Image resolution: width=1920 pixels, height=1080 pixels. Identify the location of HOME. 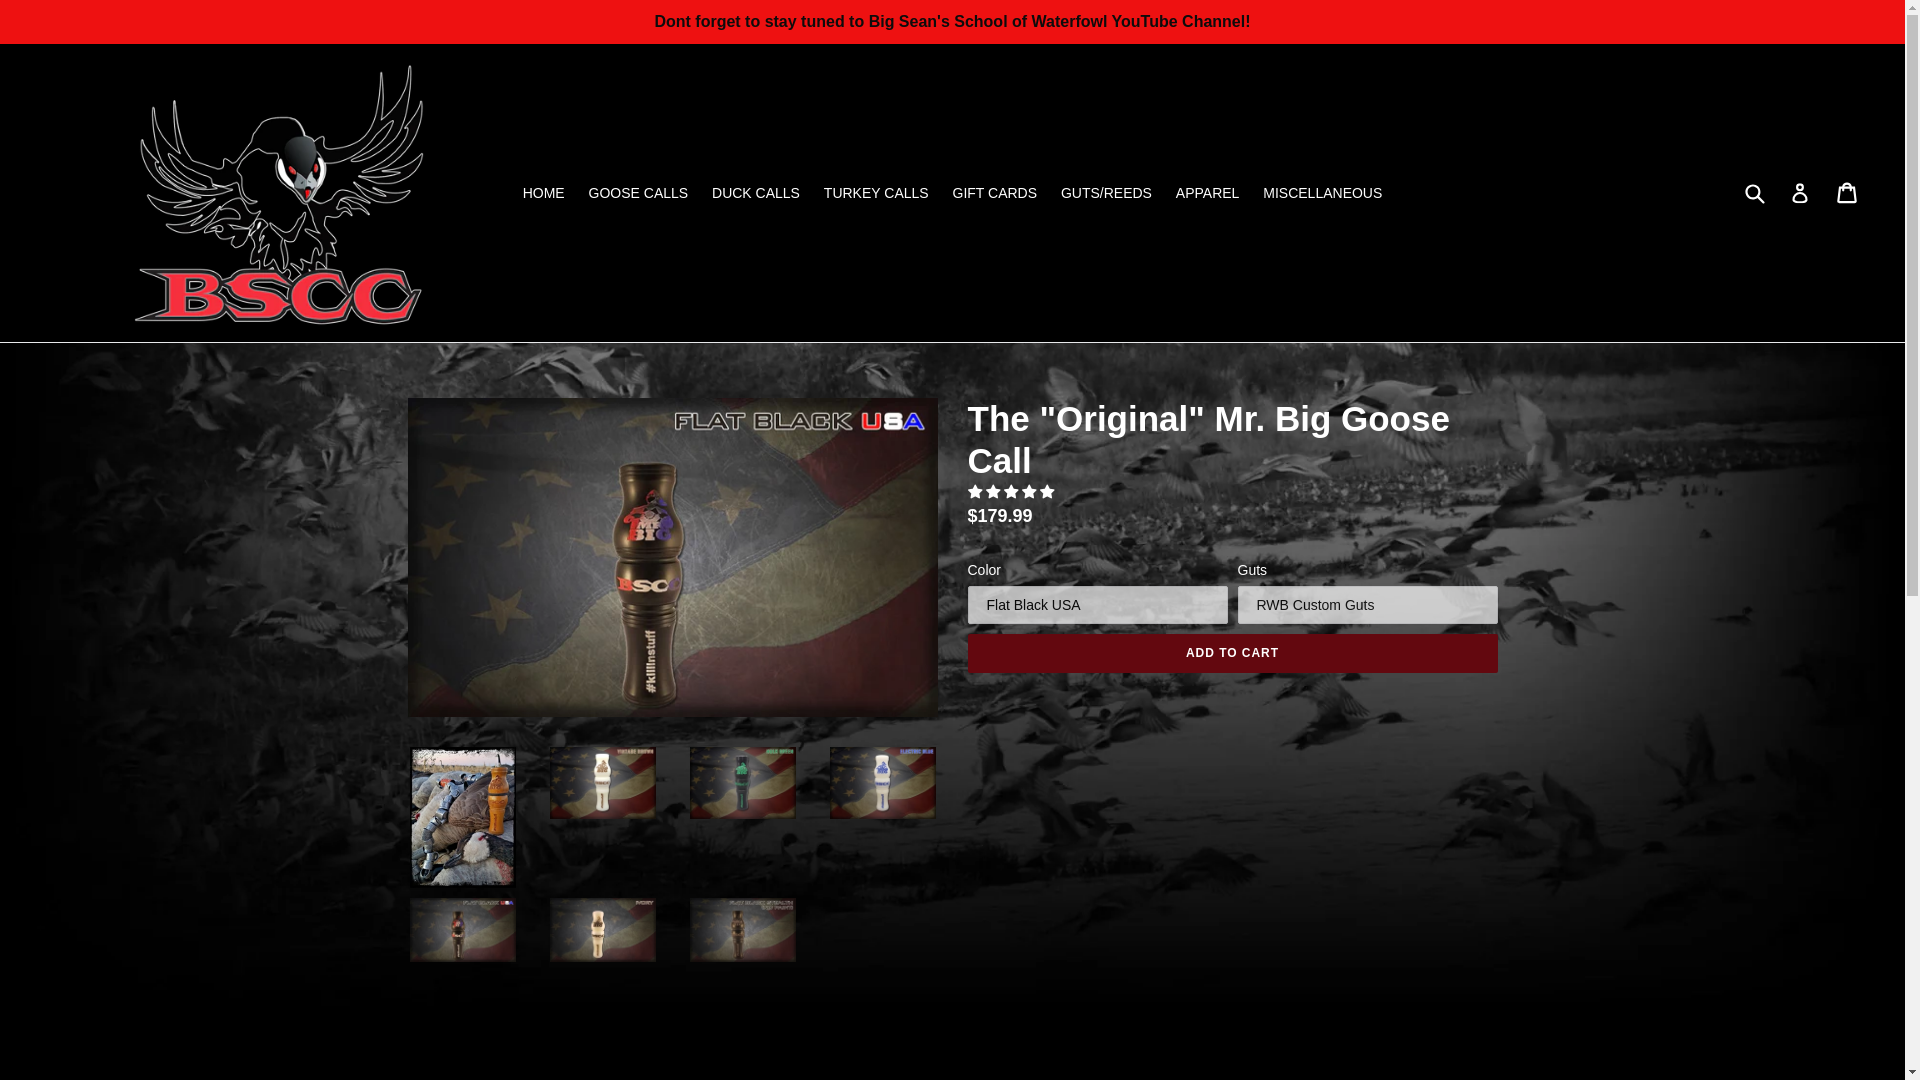
(543, 194).